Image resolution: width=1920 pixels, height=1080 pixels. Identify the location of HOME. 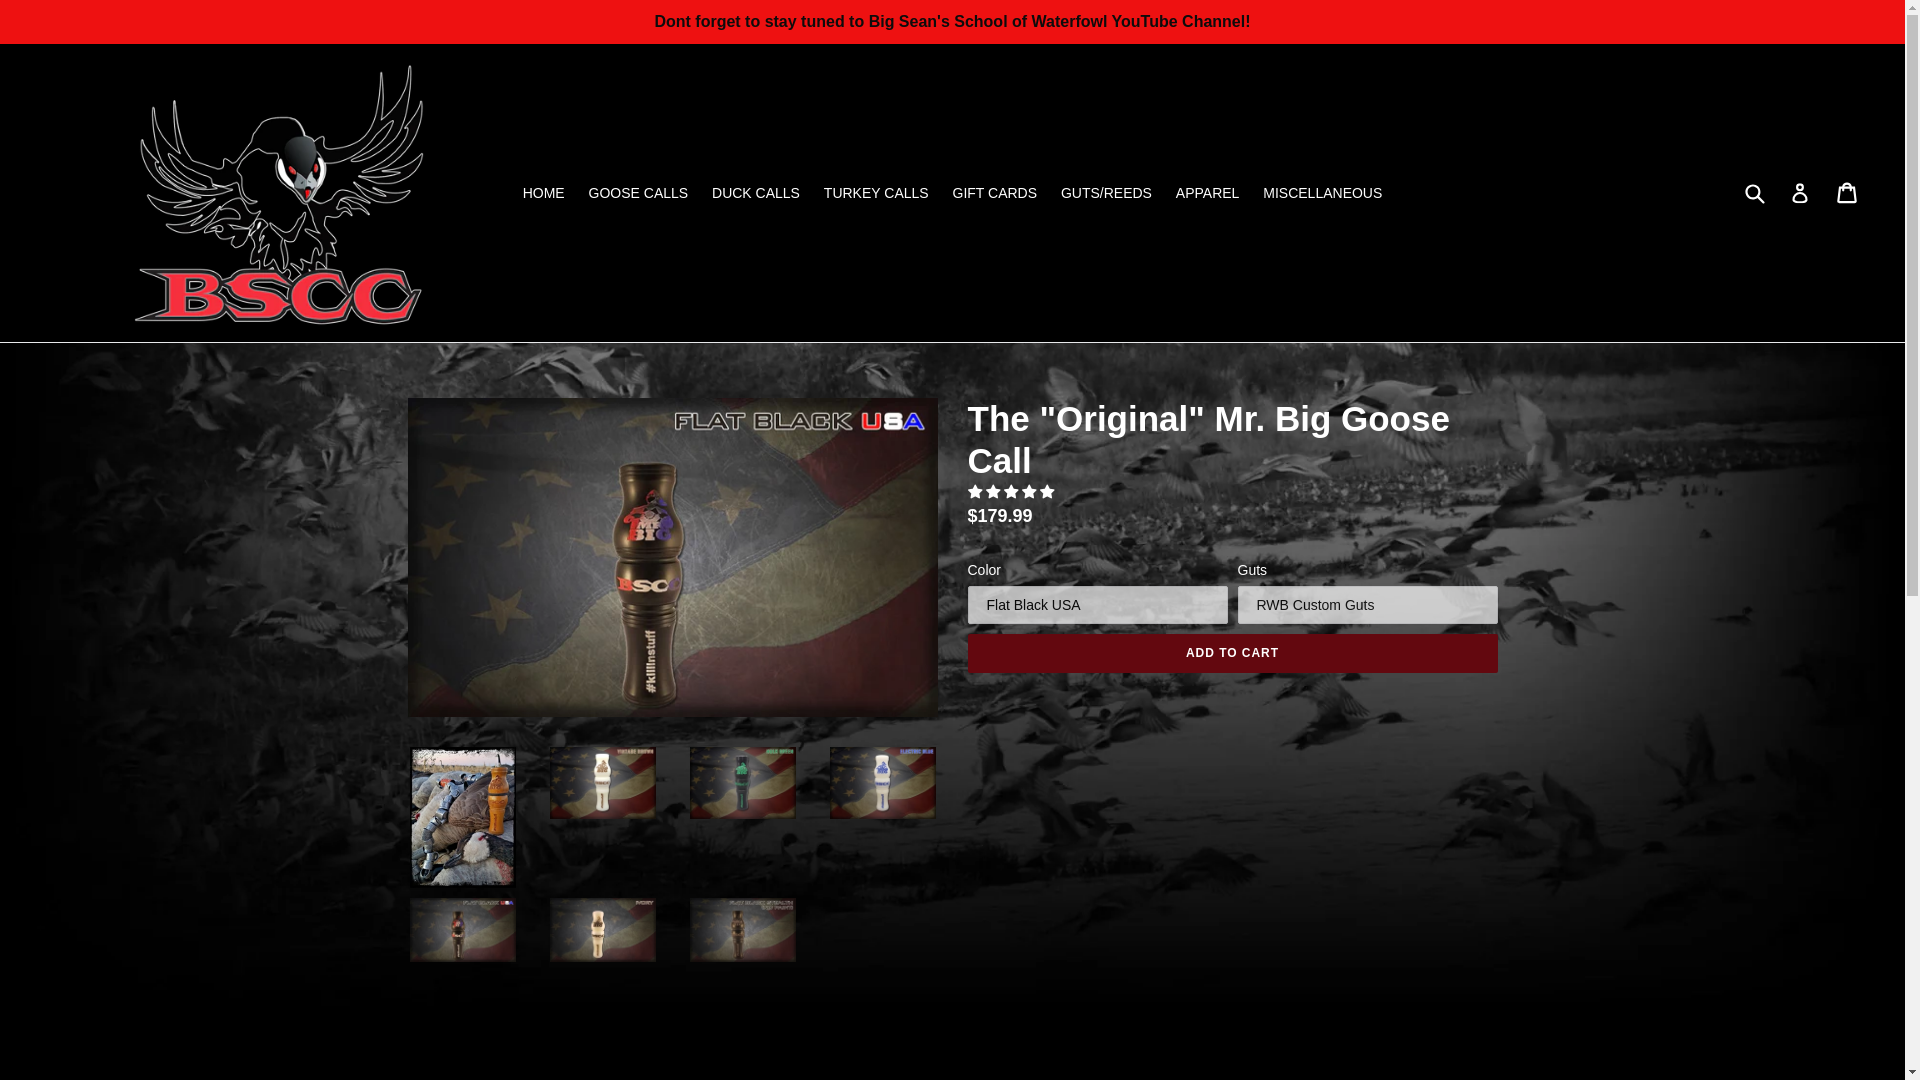
(543, 194).